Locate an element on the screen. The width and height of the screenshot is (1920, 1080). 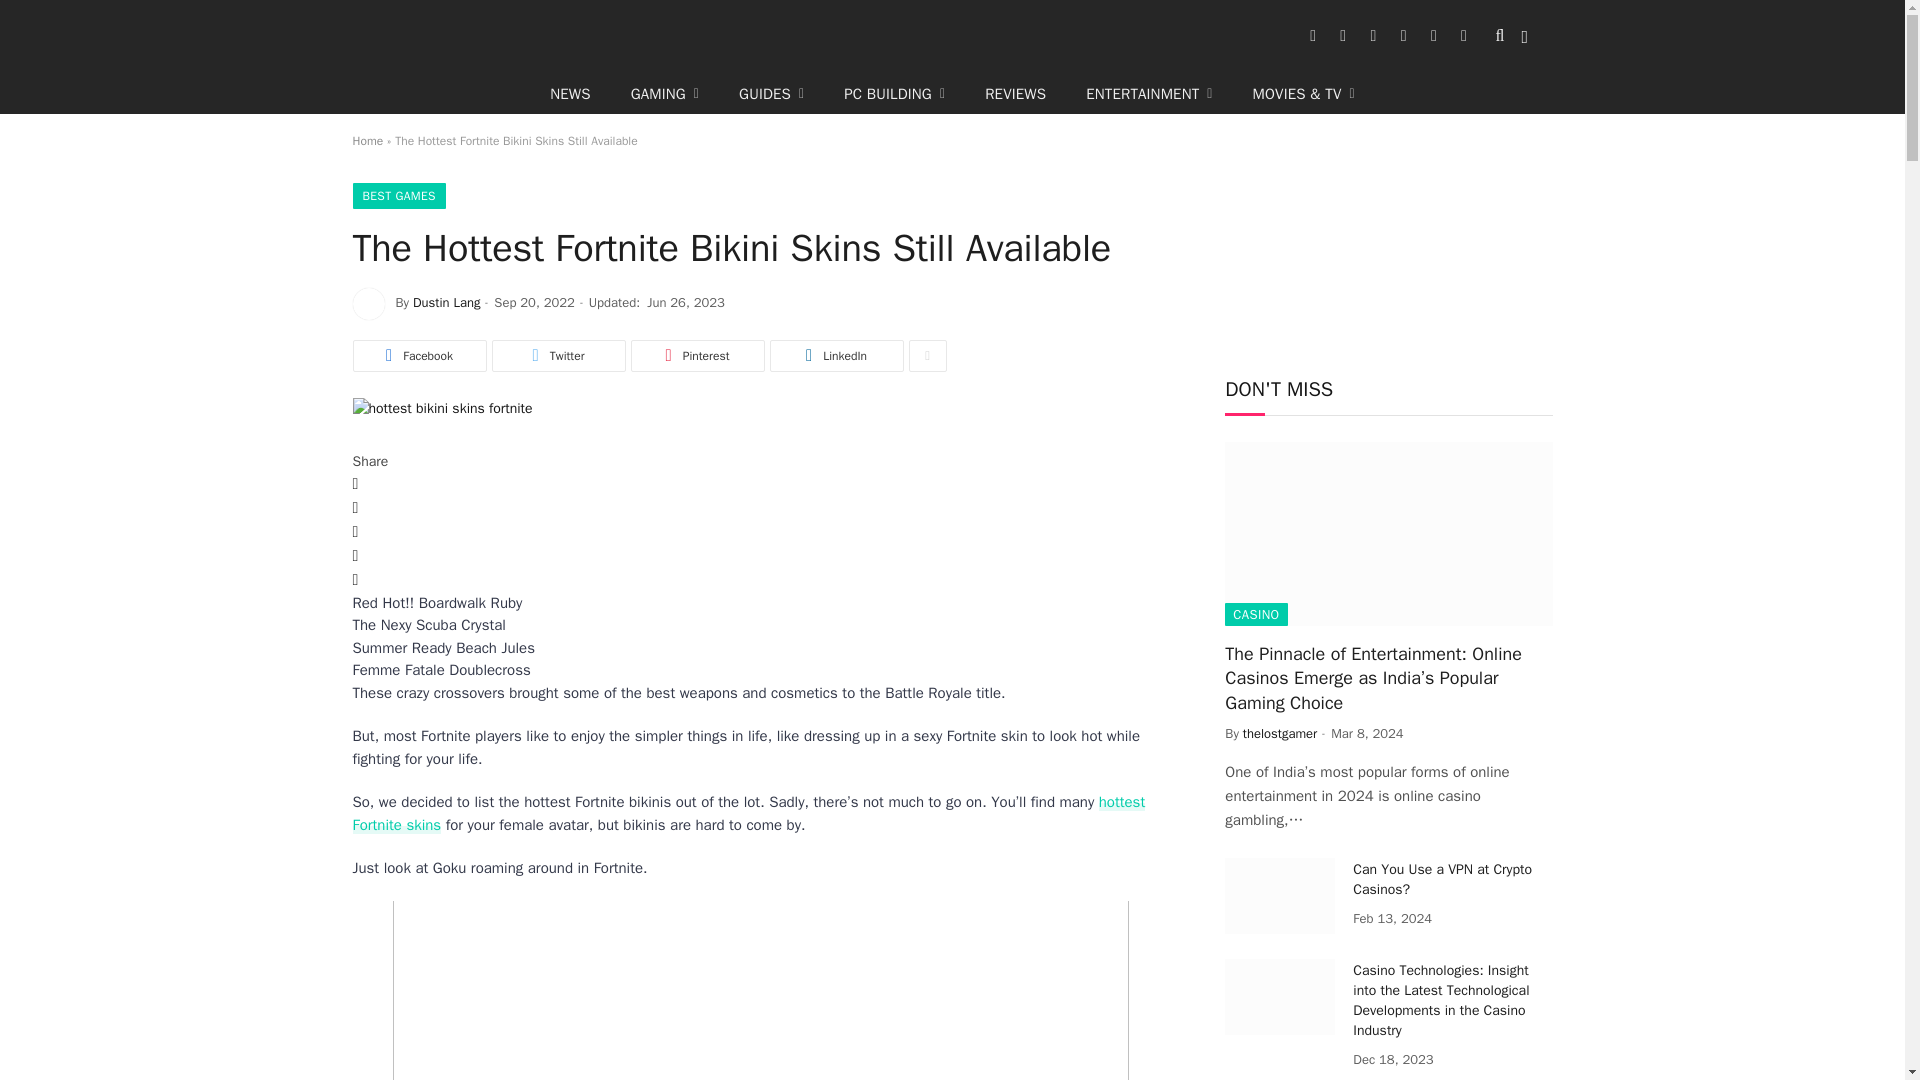
NEWS is located at coordinates (570, 94).